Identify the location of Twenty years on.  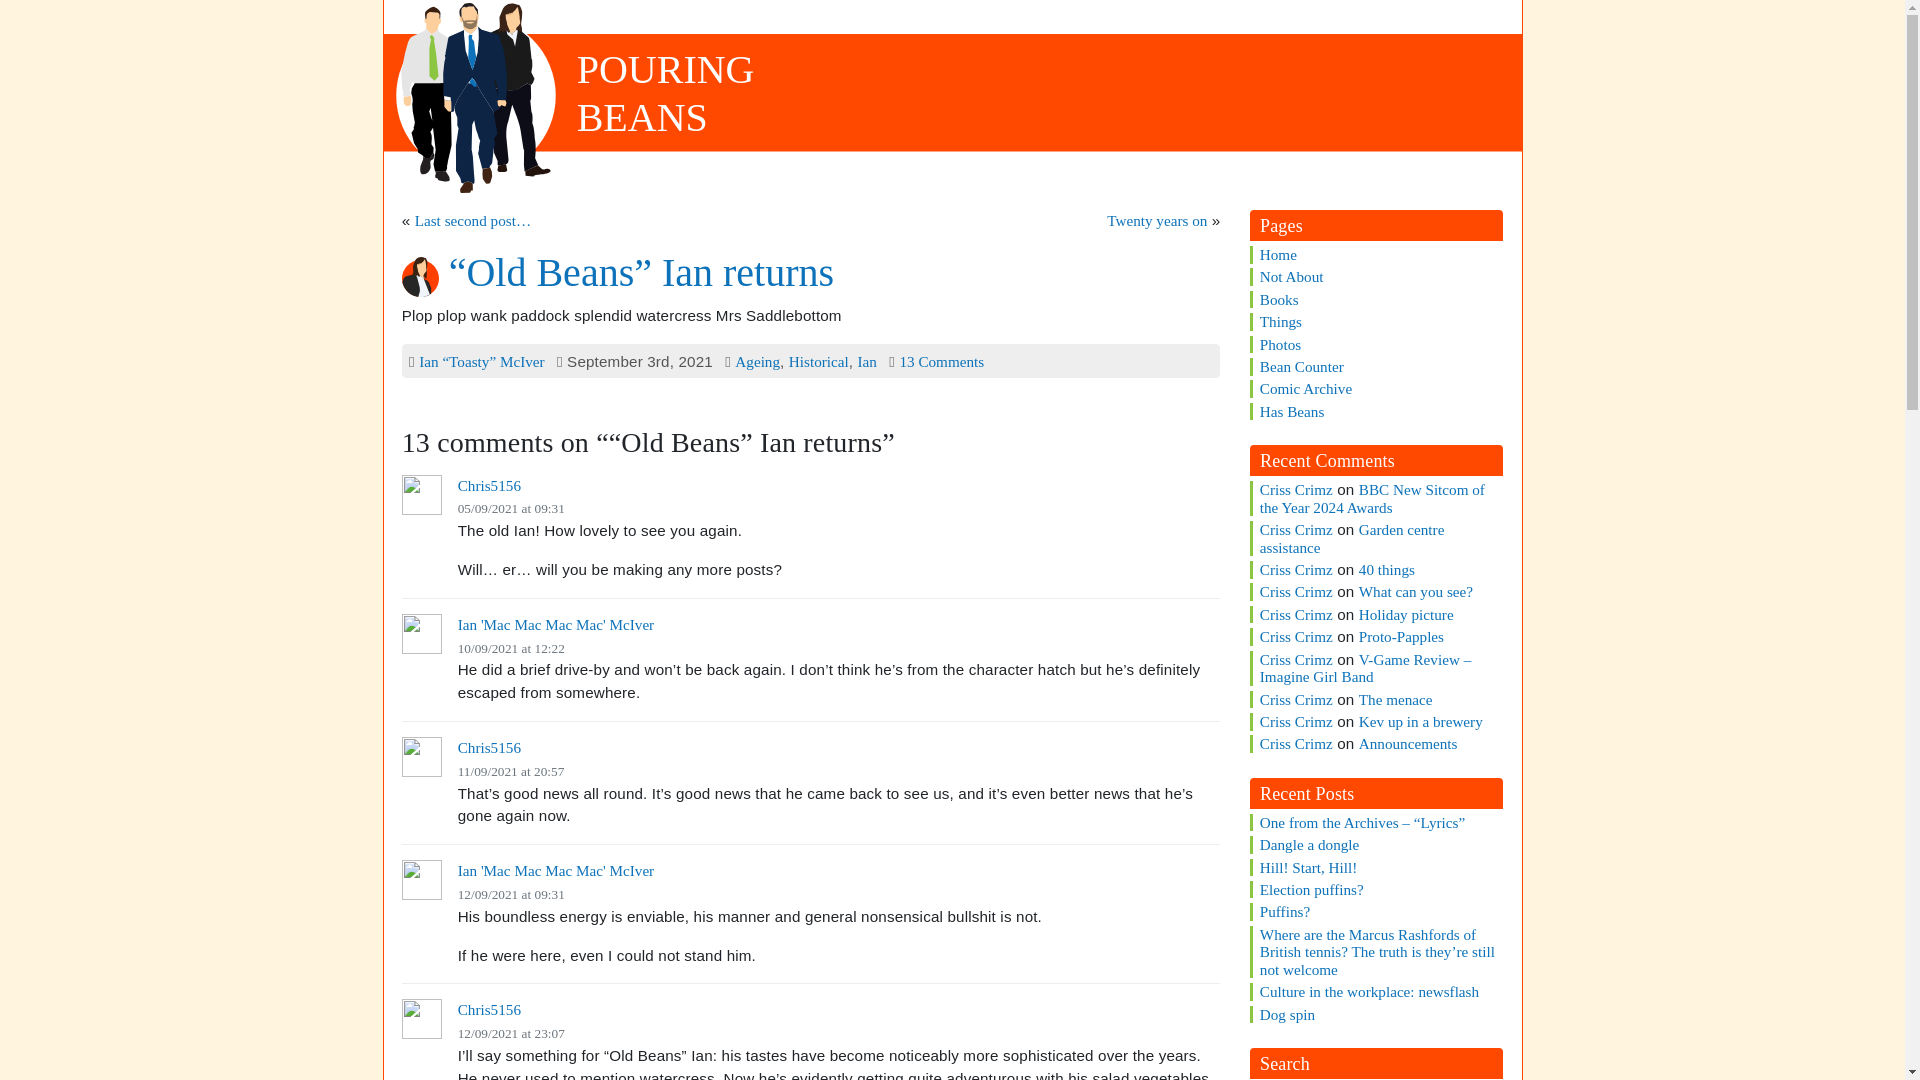
(1157, 220).